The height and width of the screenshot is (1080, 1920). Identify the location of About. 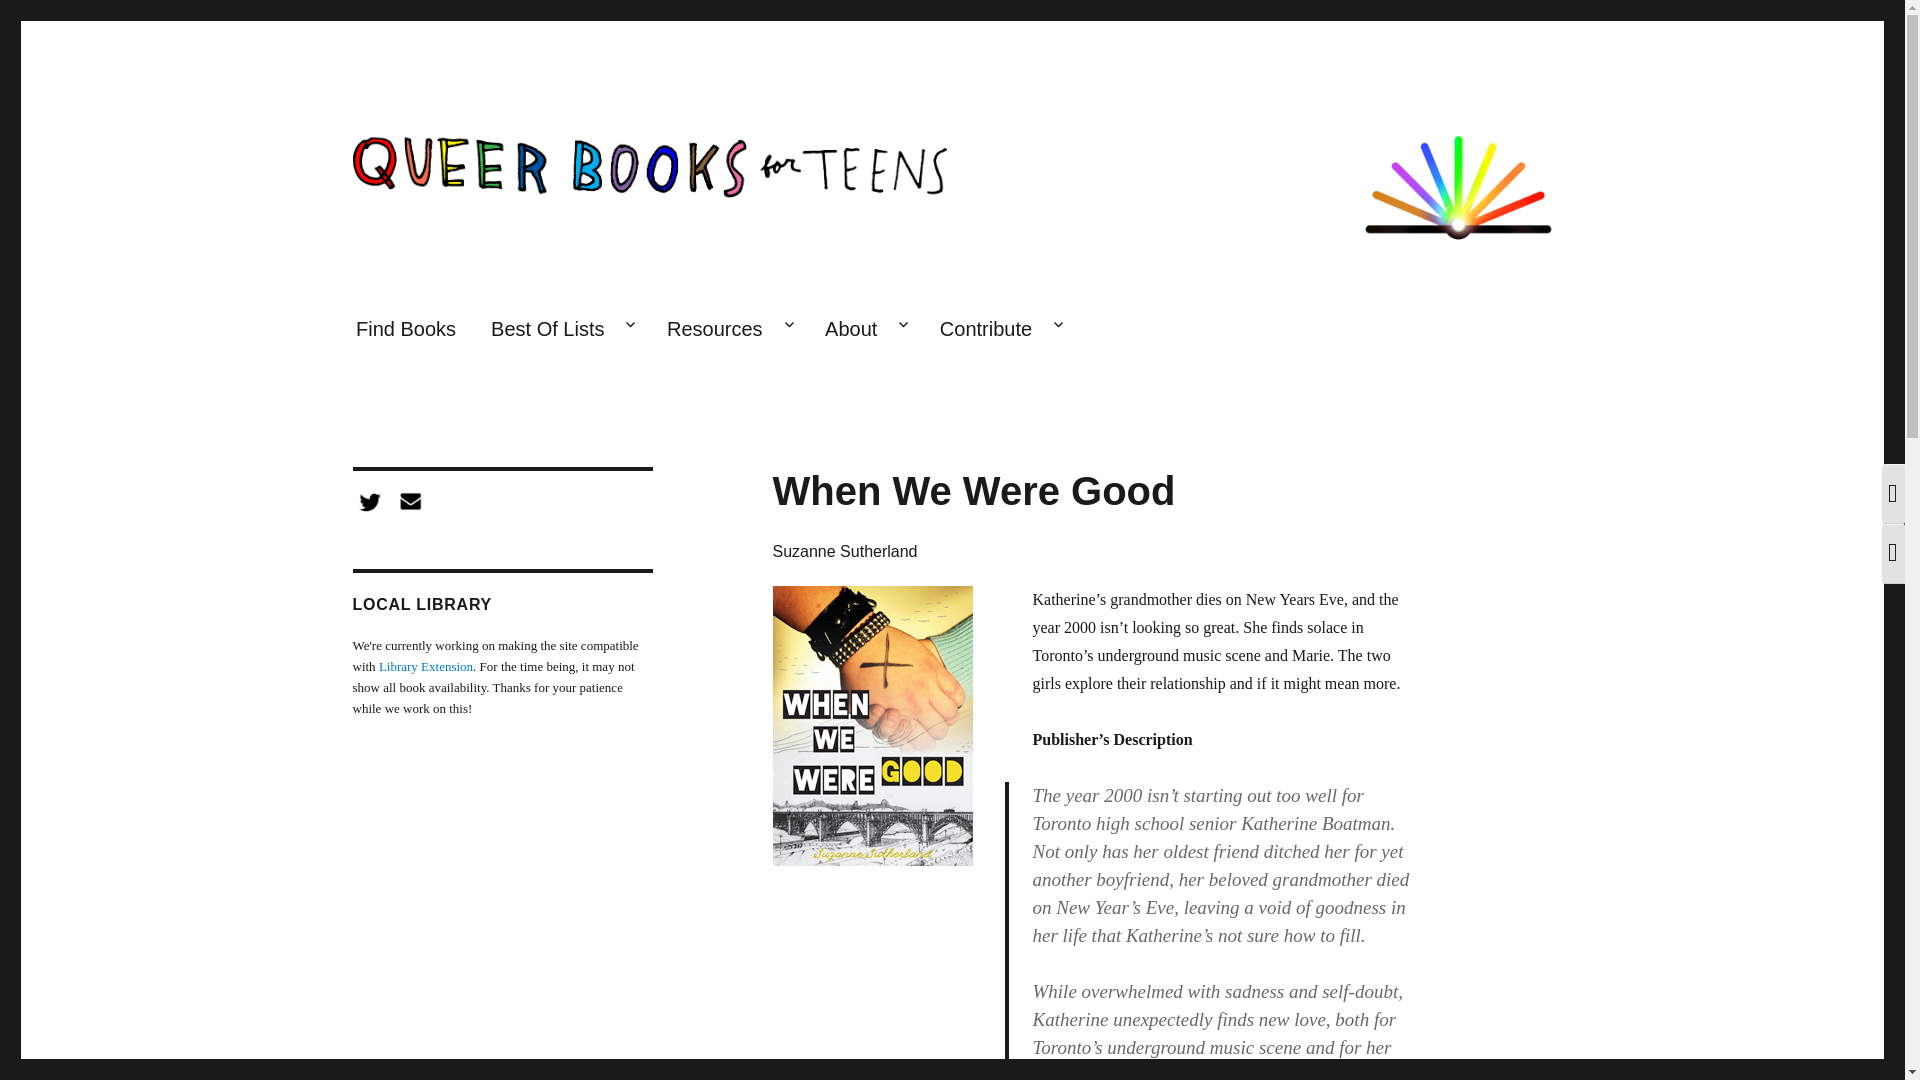
(866, 330).